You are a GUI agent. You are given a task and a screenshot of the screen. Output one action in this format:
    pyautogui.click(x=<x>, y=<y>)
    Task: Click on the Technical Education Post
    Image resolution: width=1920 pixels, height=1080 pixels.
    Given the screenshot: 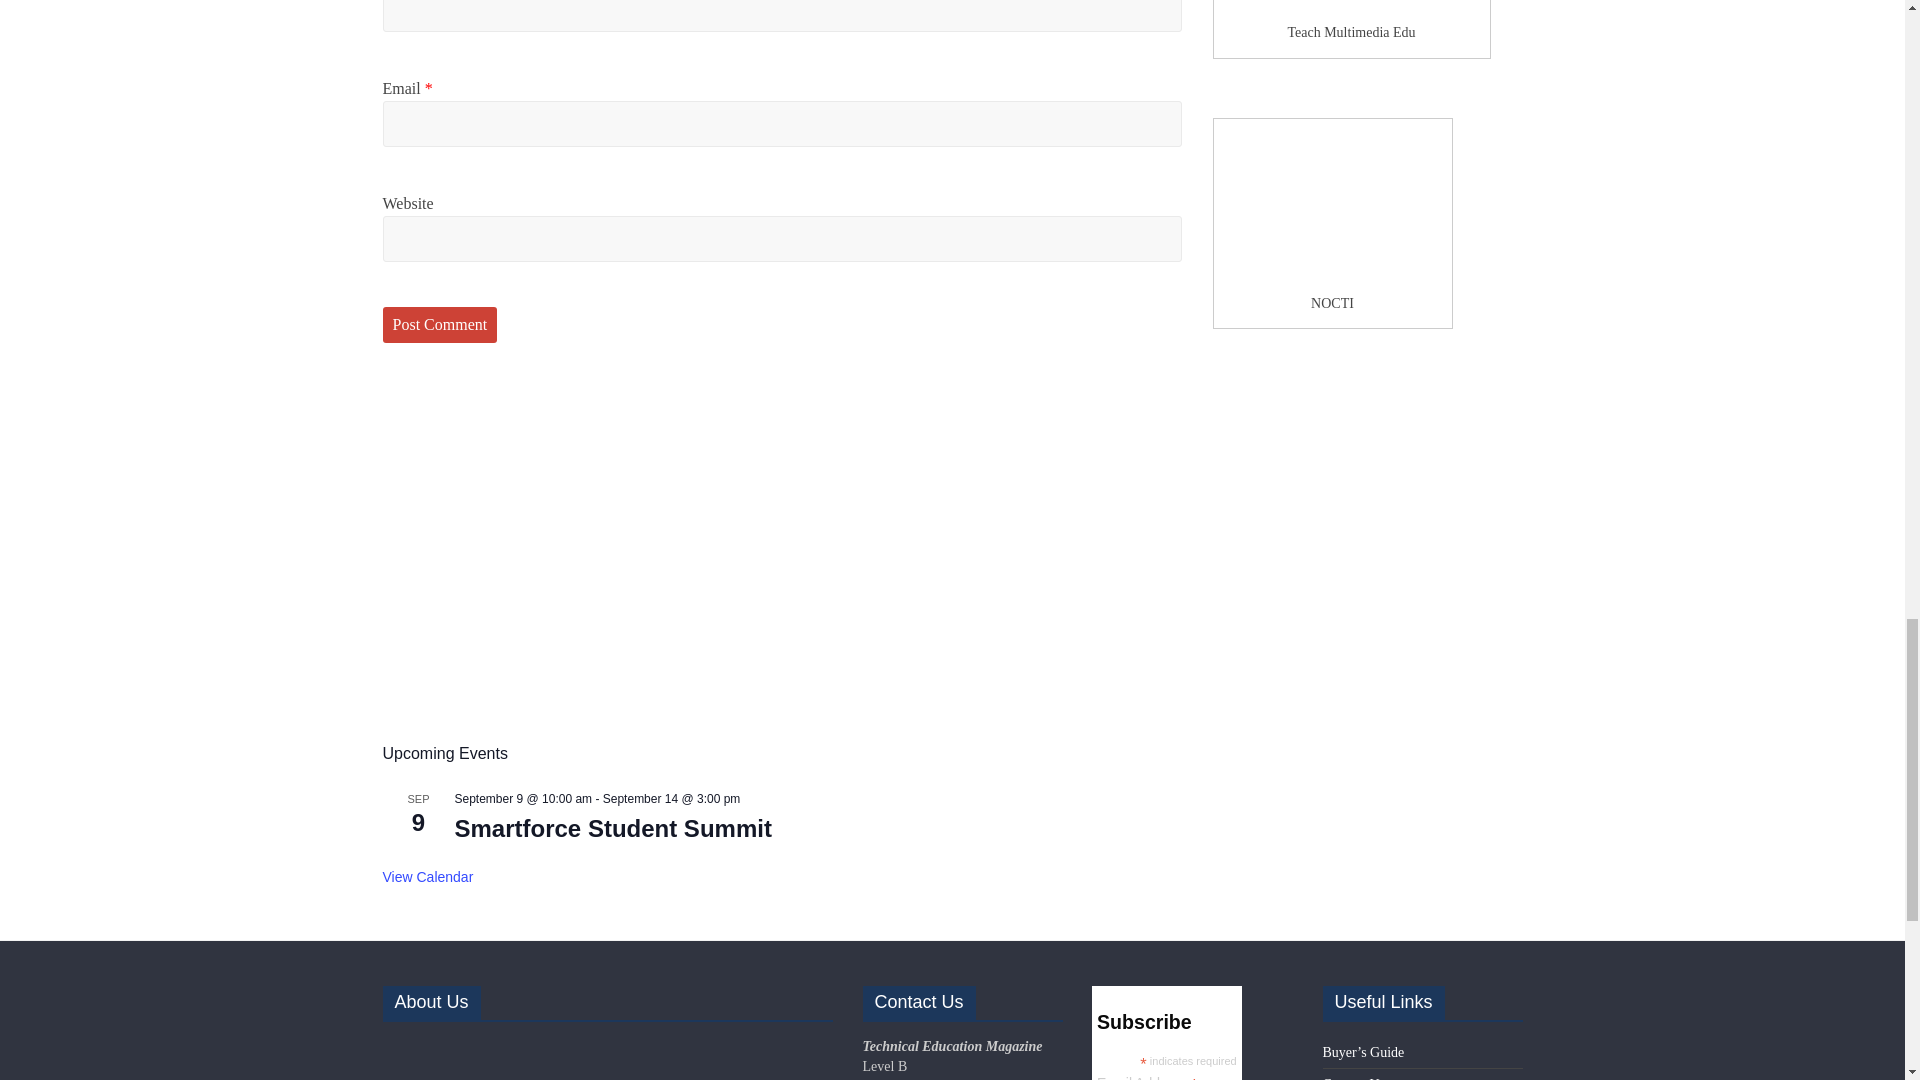 What is the action you would take?
    pyautogui.click(x=532, y=1046)
    